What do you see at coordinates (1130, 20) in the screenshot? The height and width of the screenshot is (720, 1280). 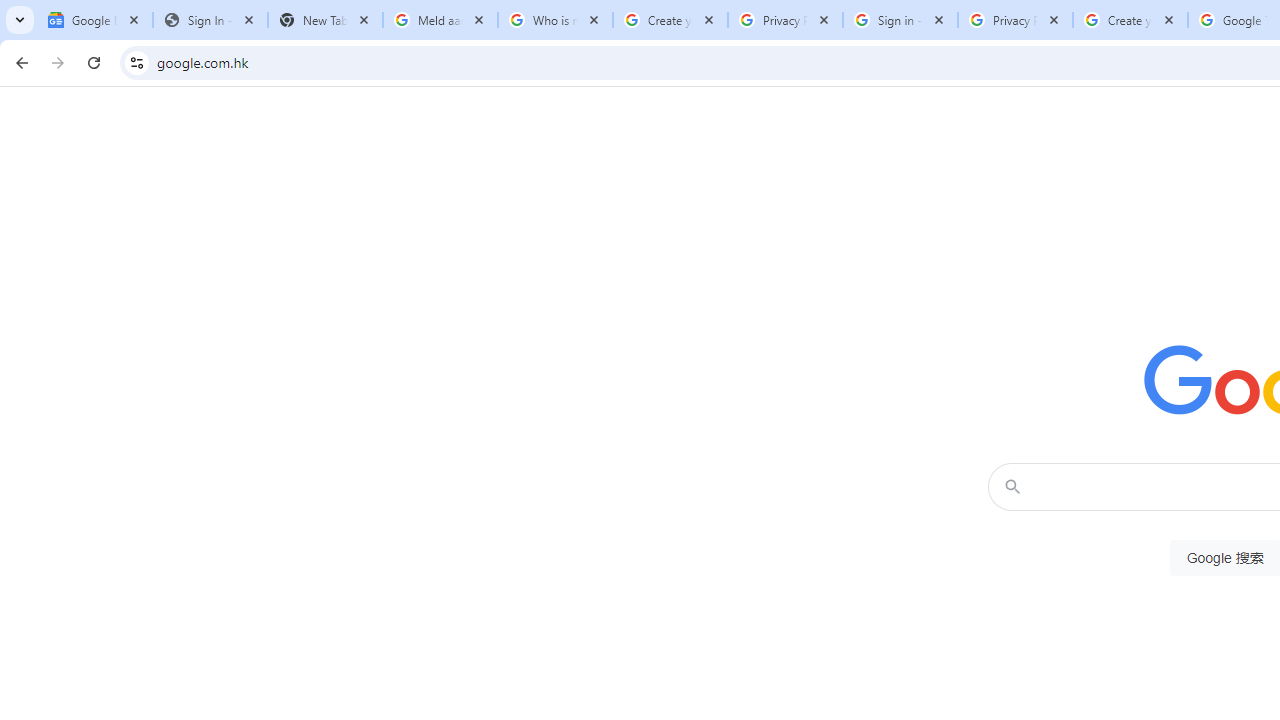 I see `Create your Google Account` at bounding box center [1130, 20].